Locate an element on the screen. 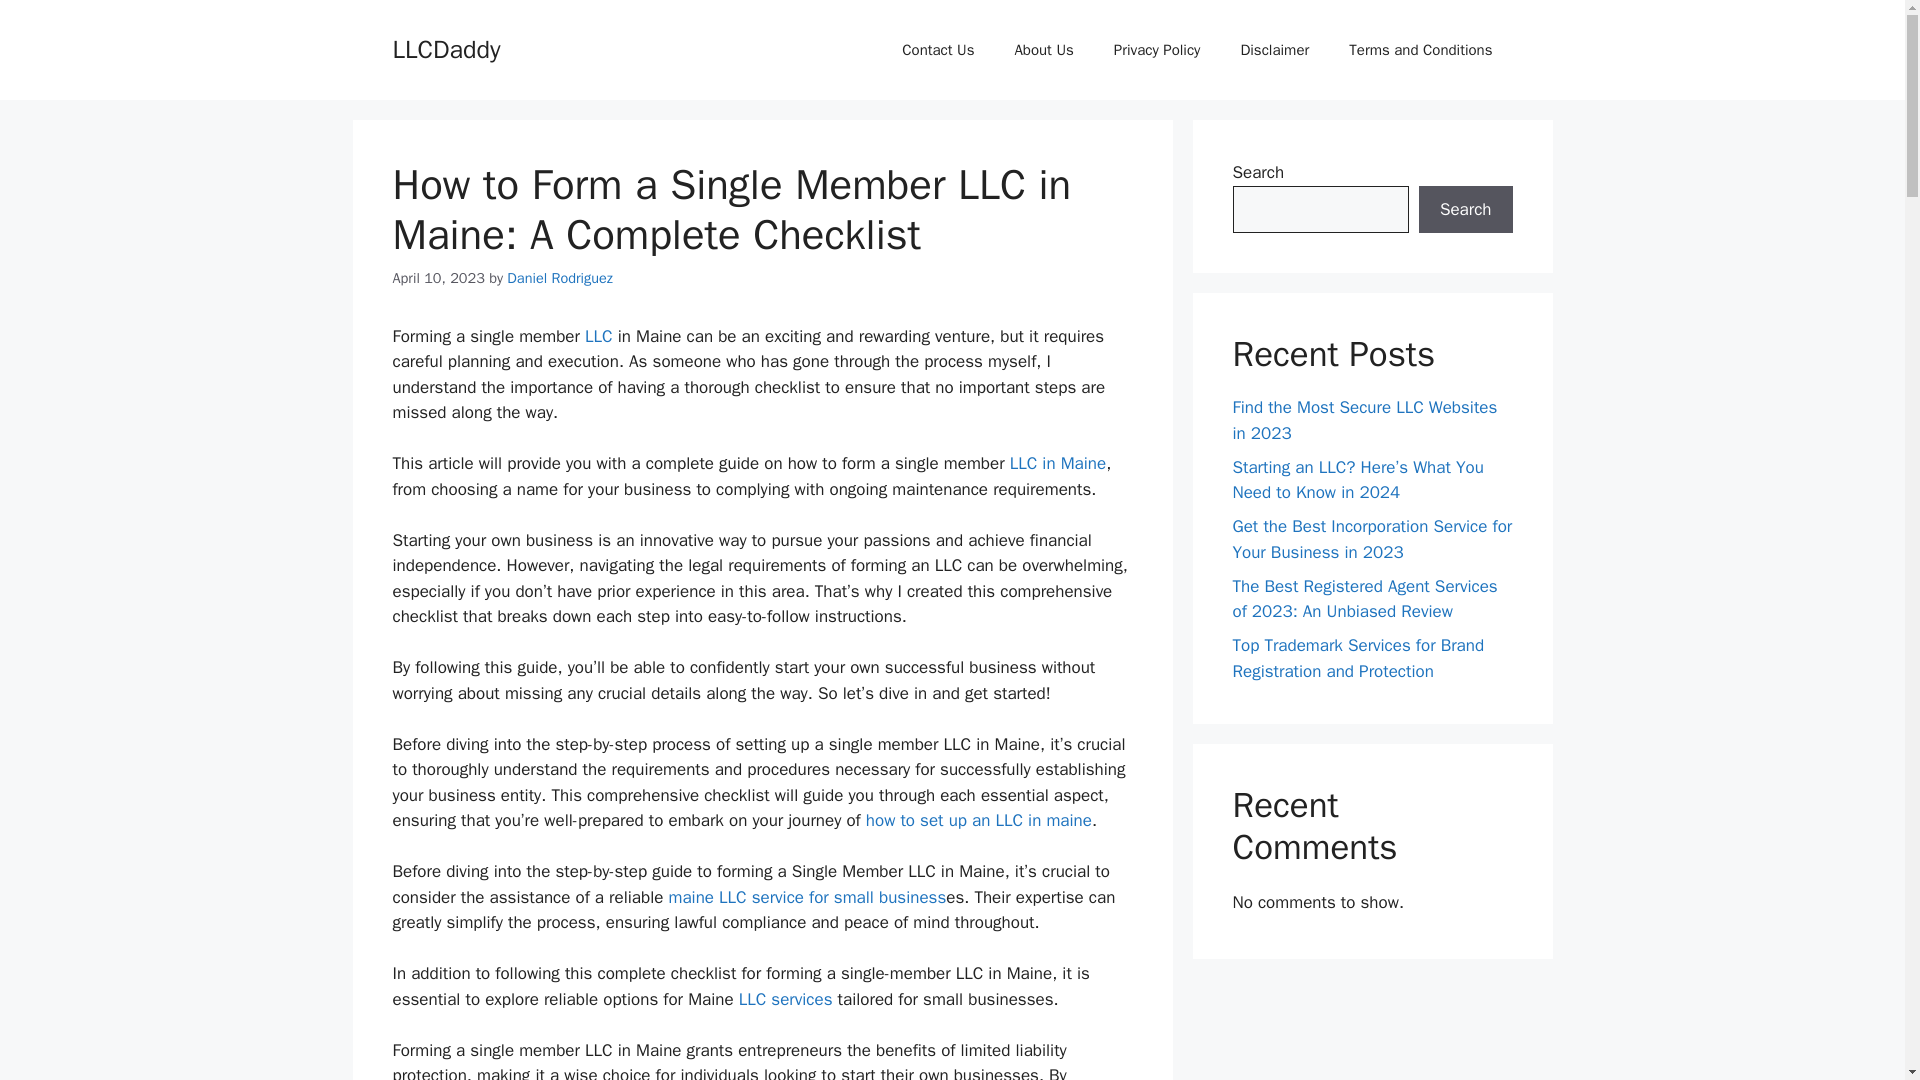 This screenshot has height=1080, width=1920. LLC is located at coordinates (598, 336).